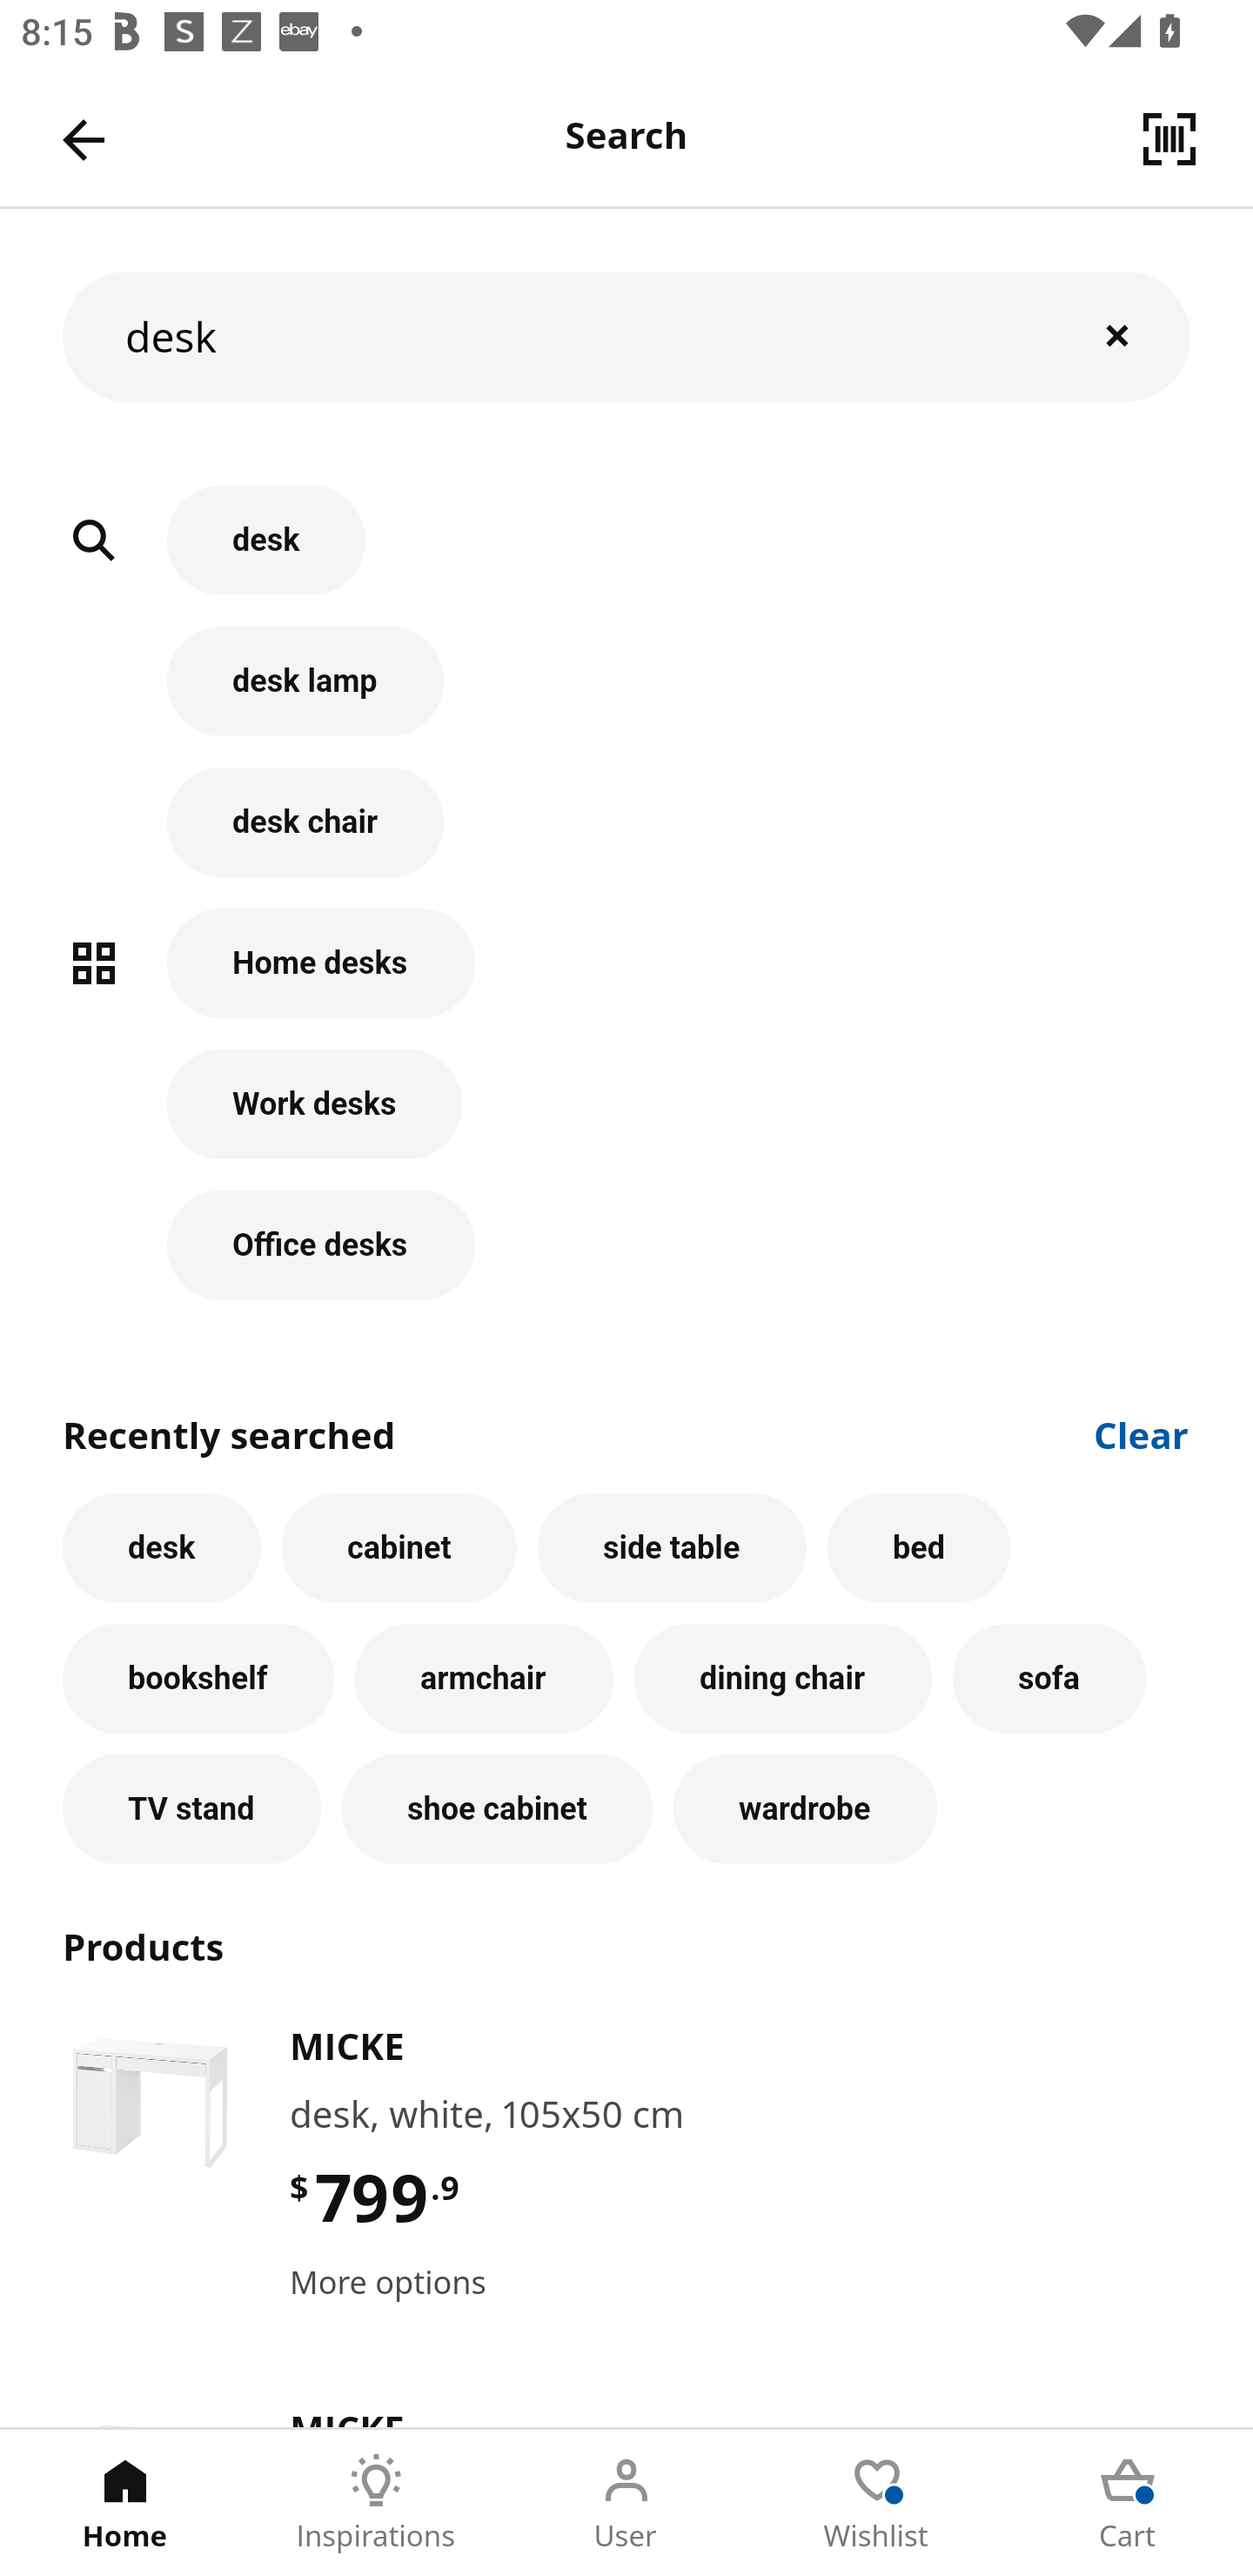 The width and height of the screenshot is (1253, 2576). What do you see at coordinates (498, 1809) in the screenshot?
I see `shoe cabinet` at bounding box center [498, 1809].